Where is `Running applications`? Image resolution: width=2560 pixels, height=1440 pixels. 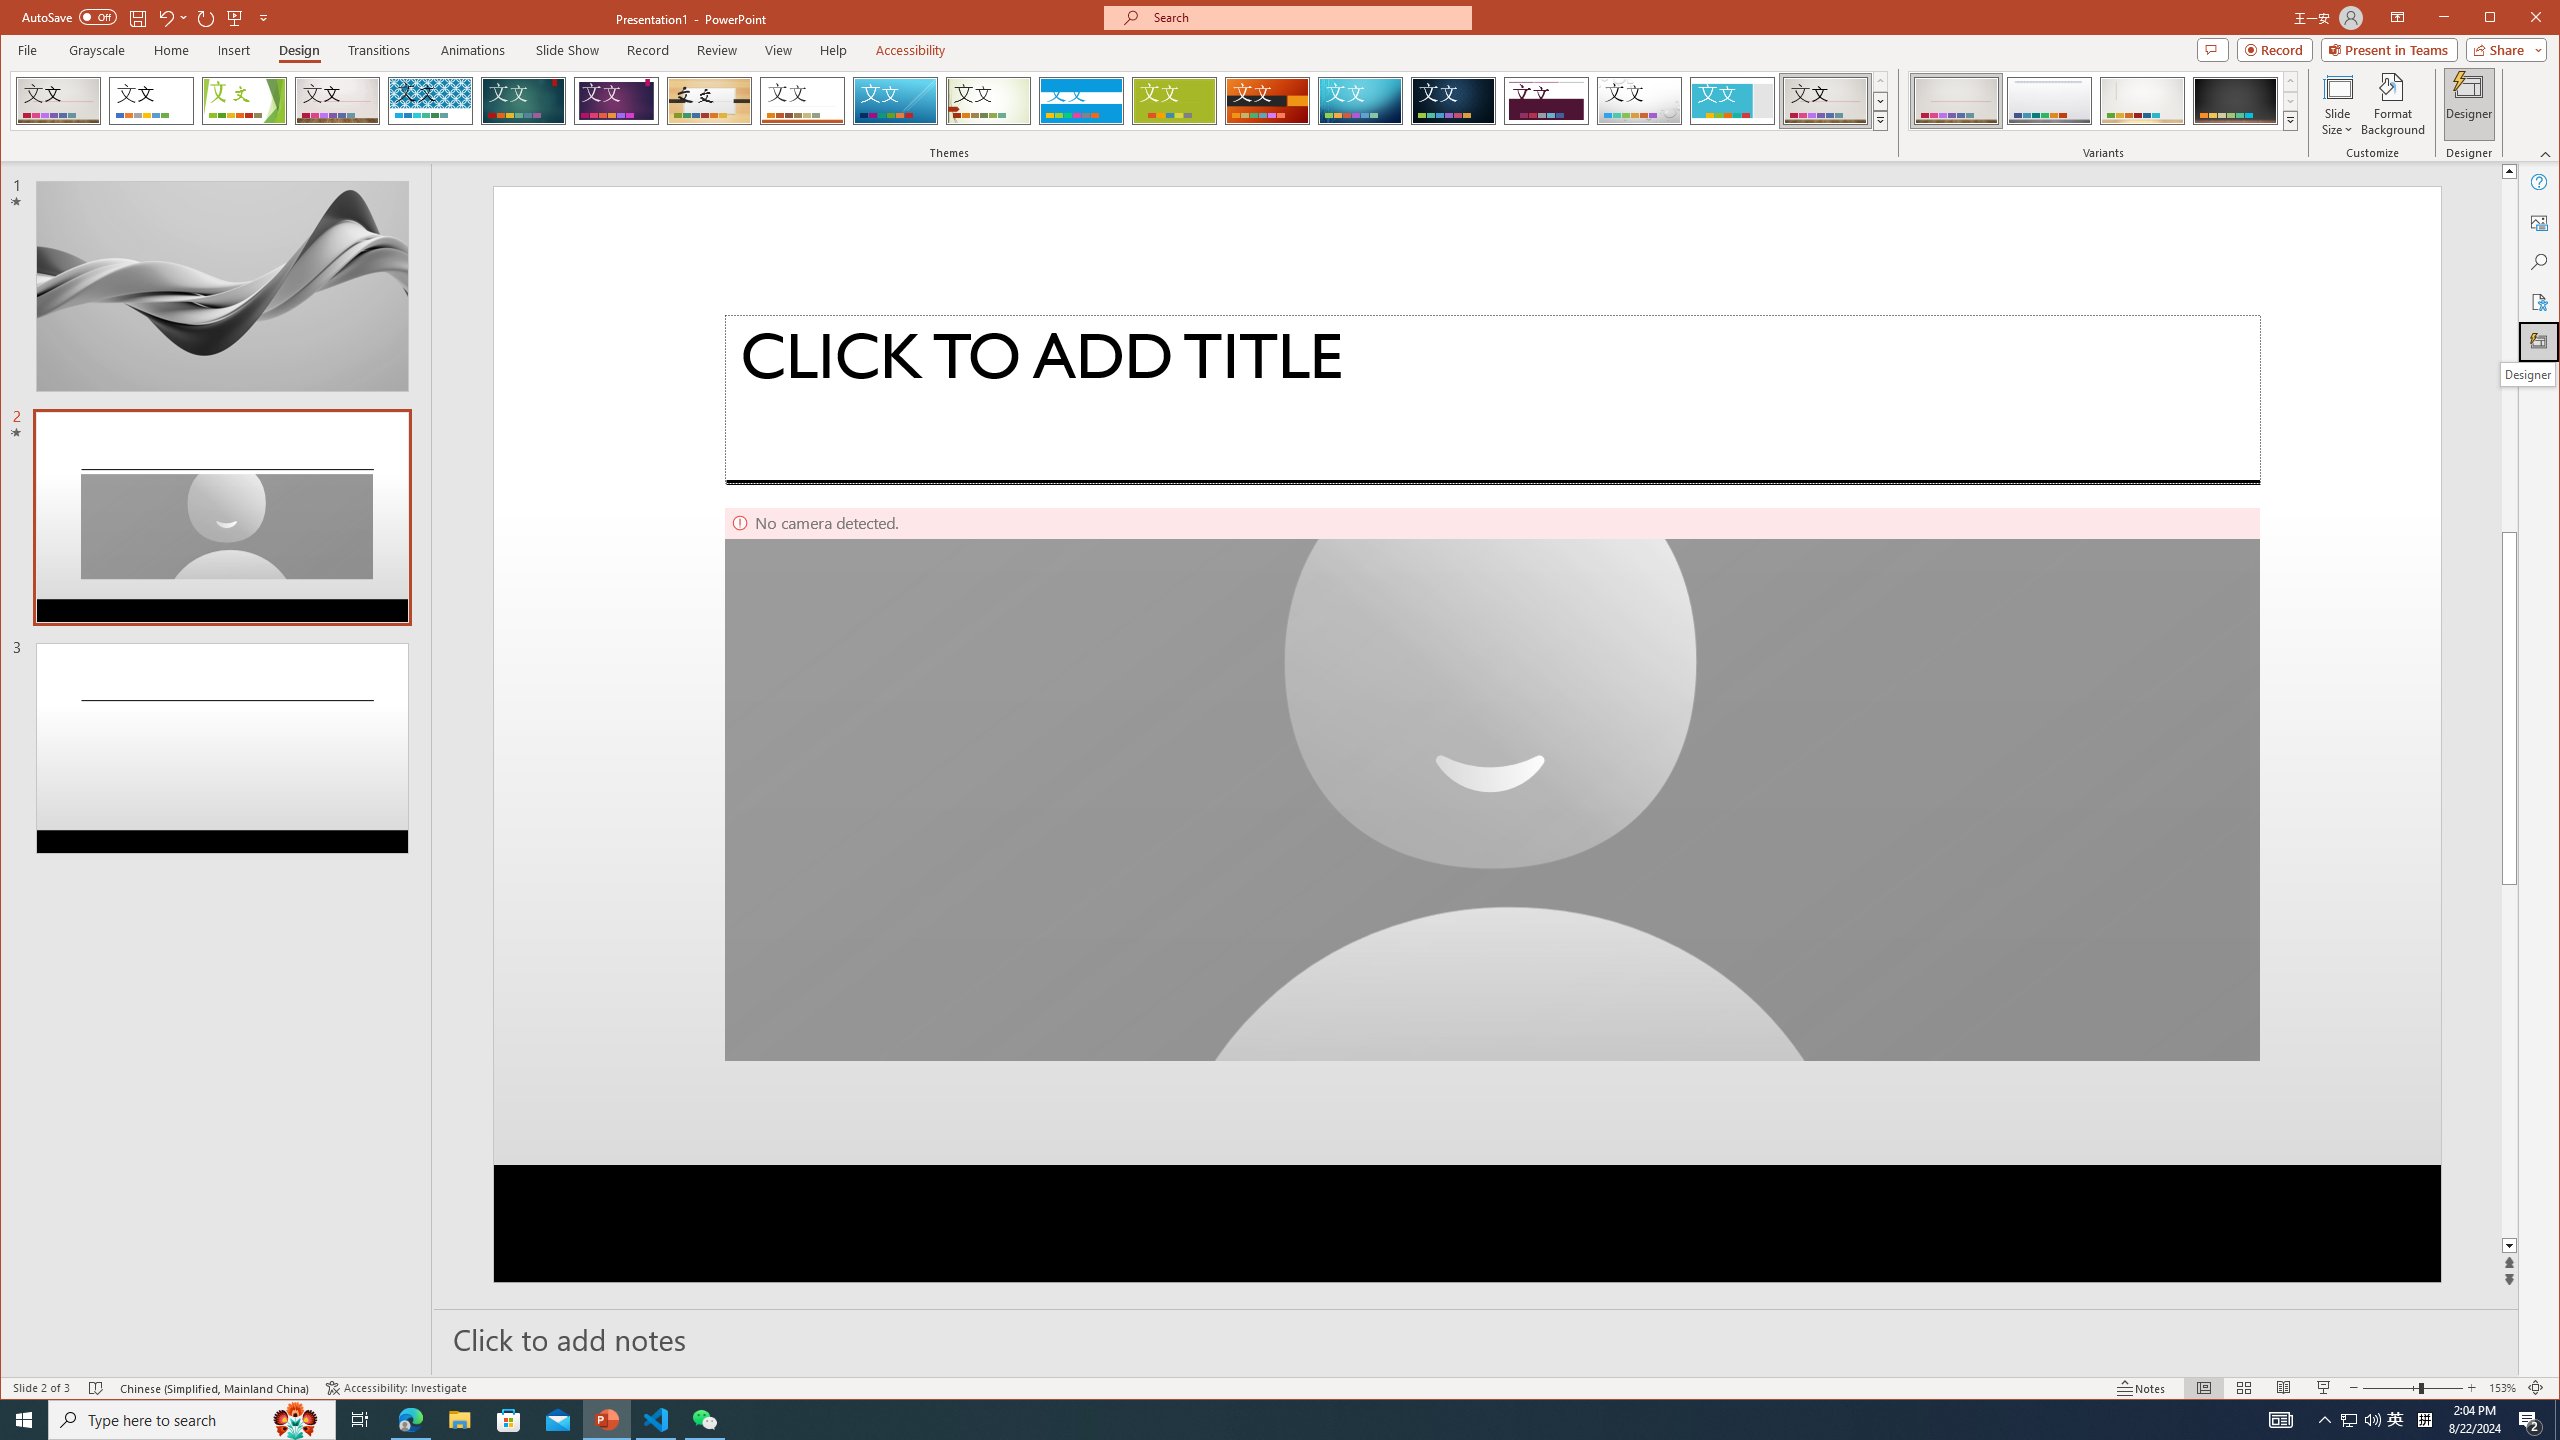
Running applications is located at coordinates (1244, 1420).